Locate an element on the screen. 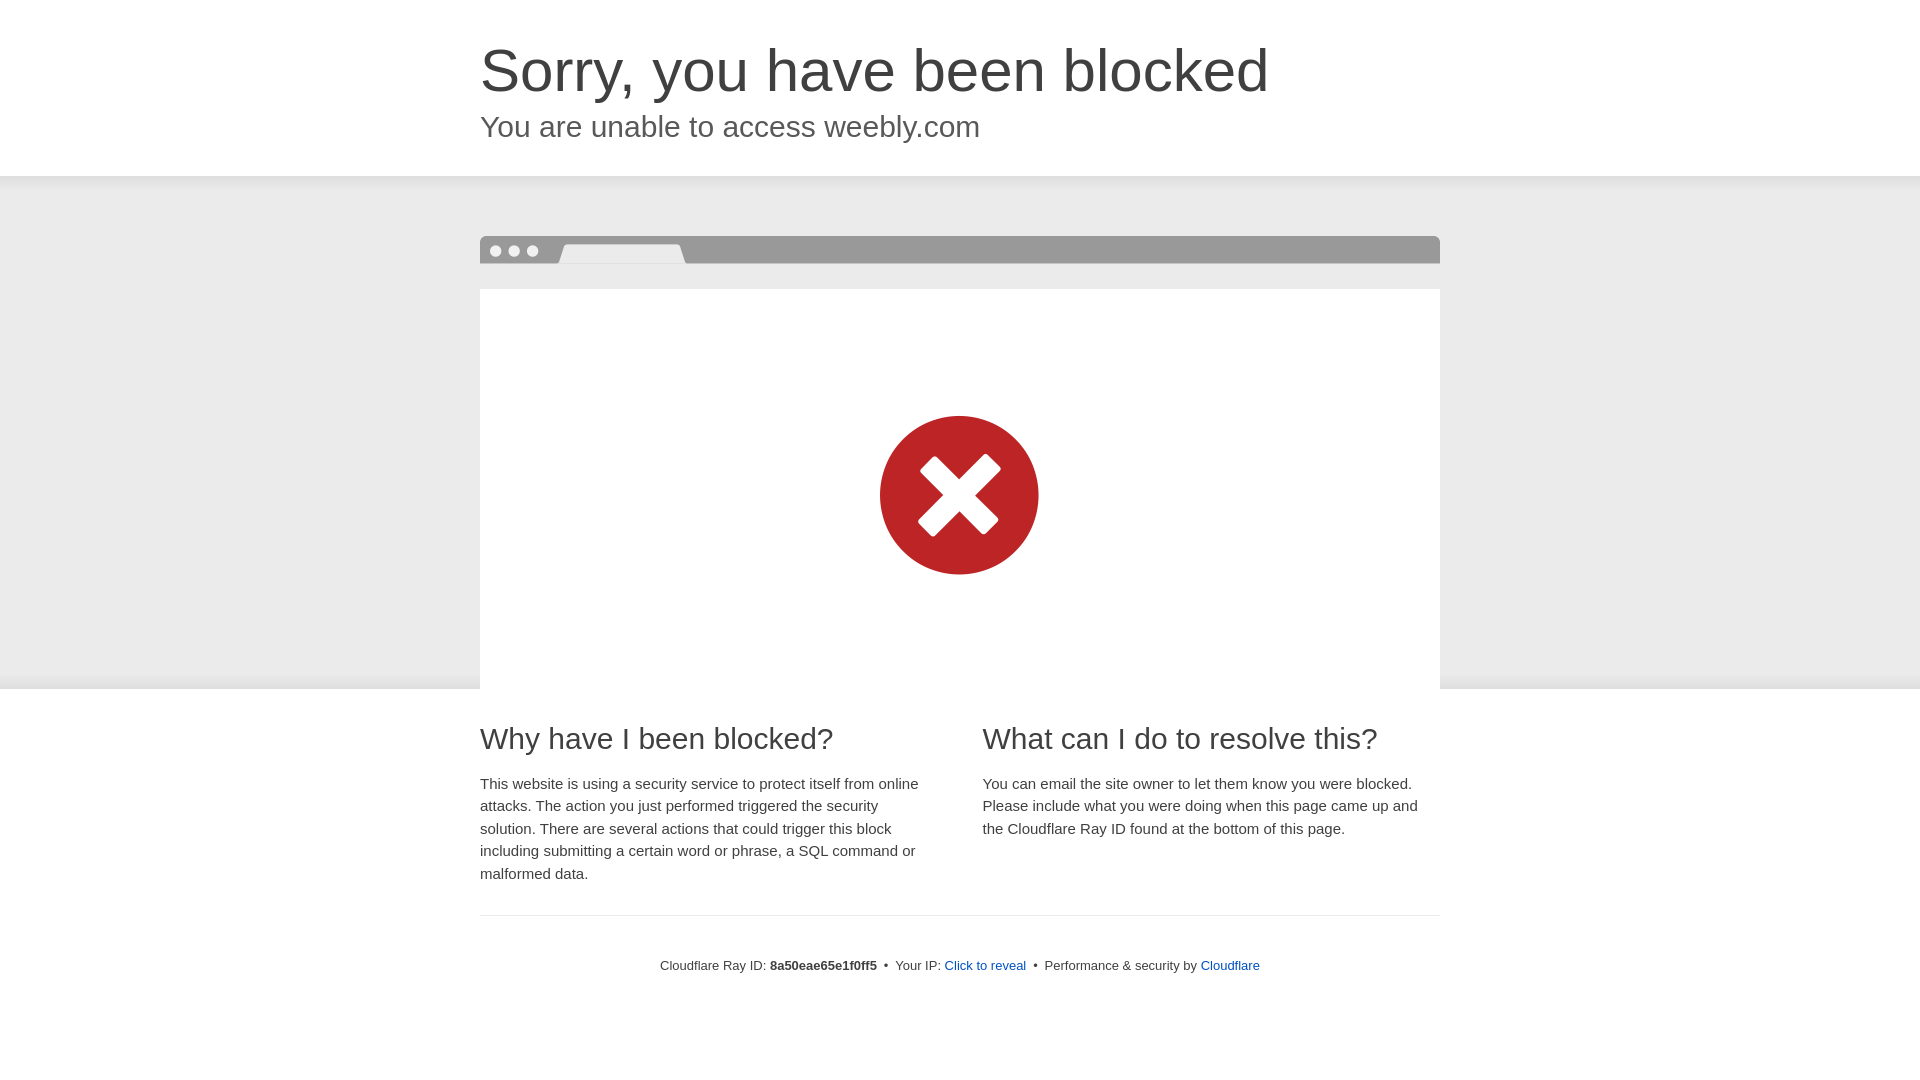 Image resolution: width=1920 pixels, height=1080 pixels. Cloudflare is located at coordinates (1230, 965).